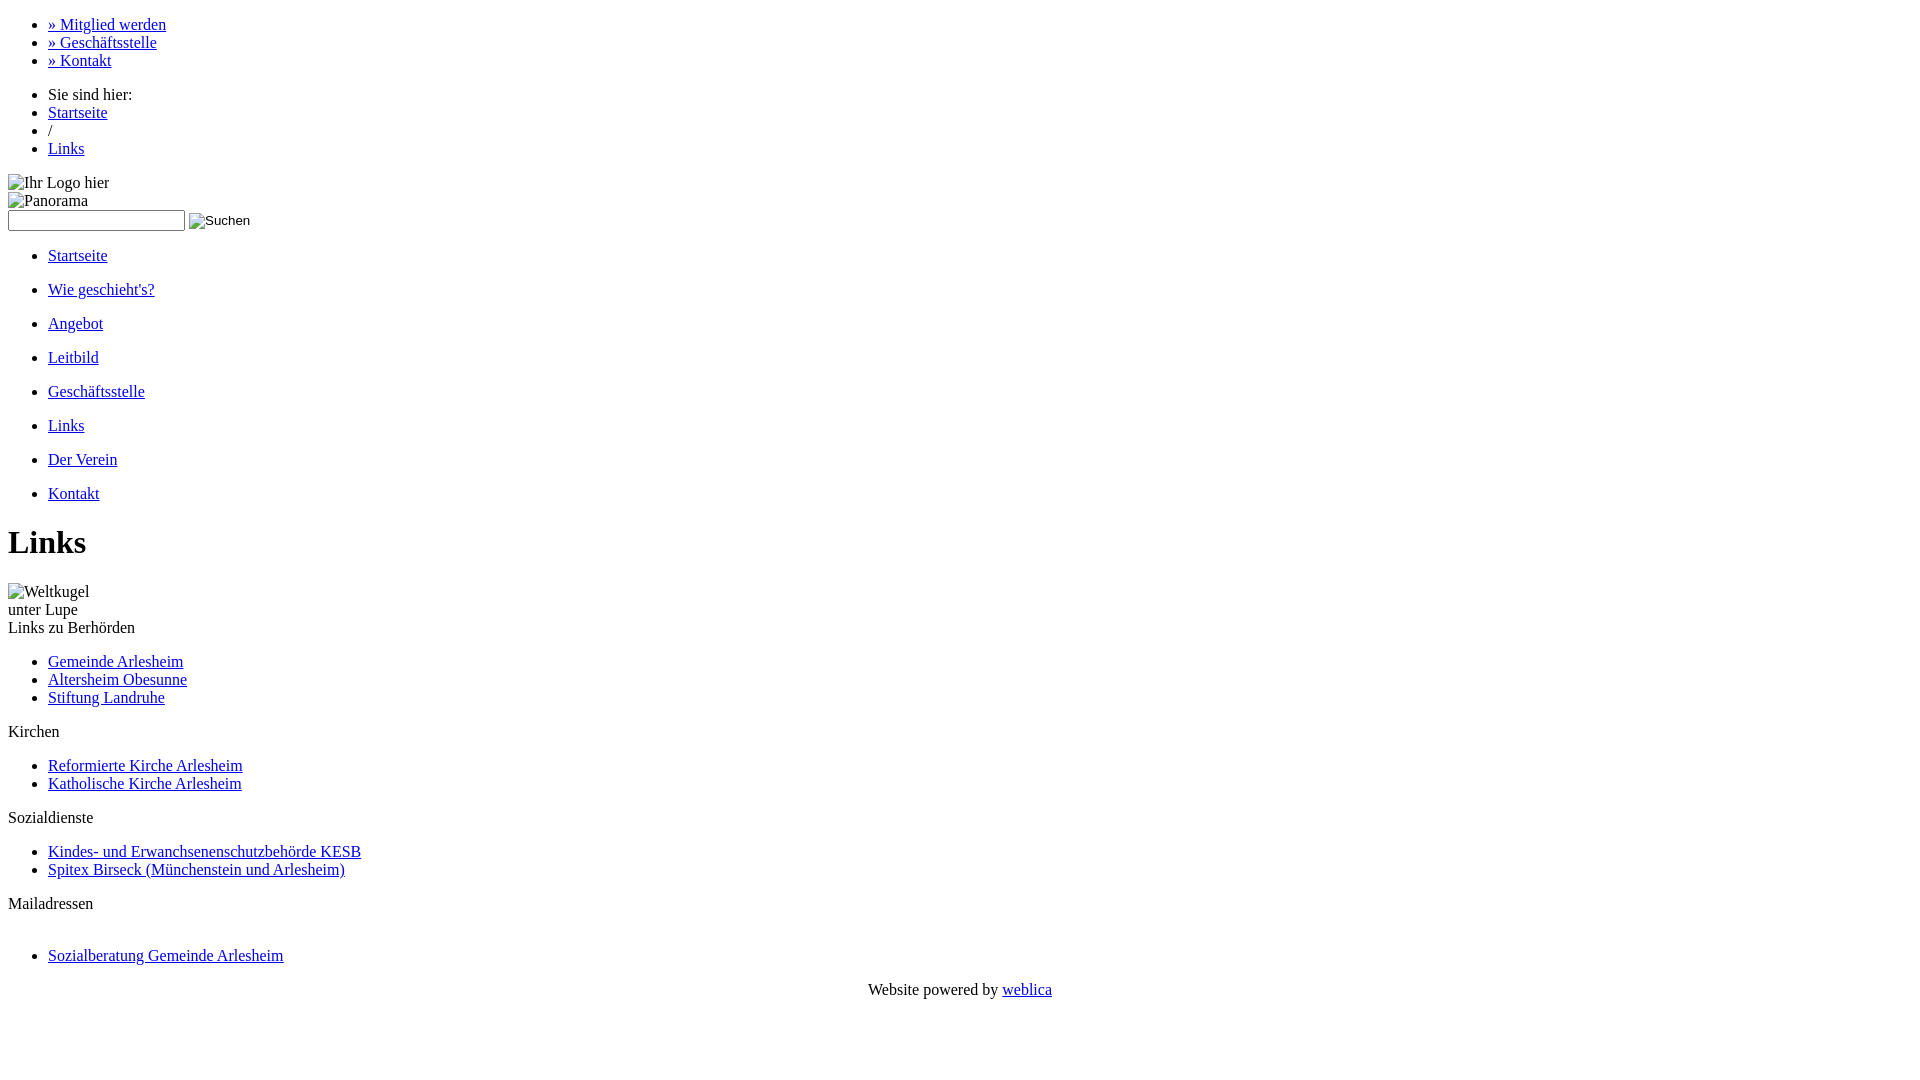 This screenshot has width=1920, height=1080. I want to click on Stiftung Landruhe, so click(106, 698).